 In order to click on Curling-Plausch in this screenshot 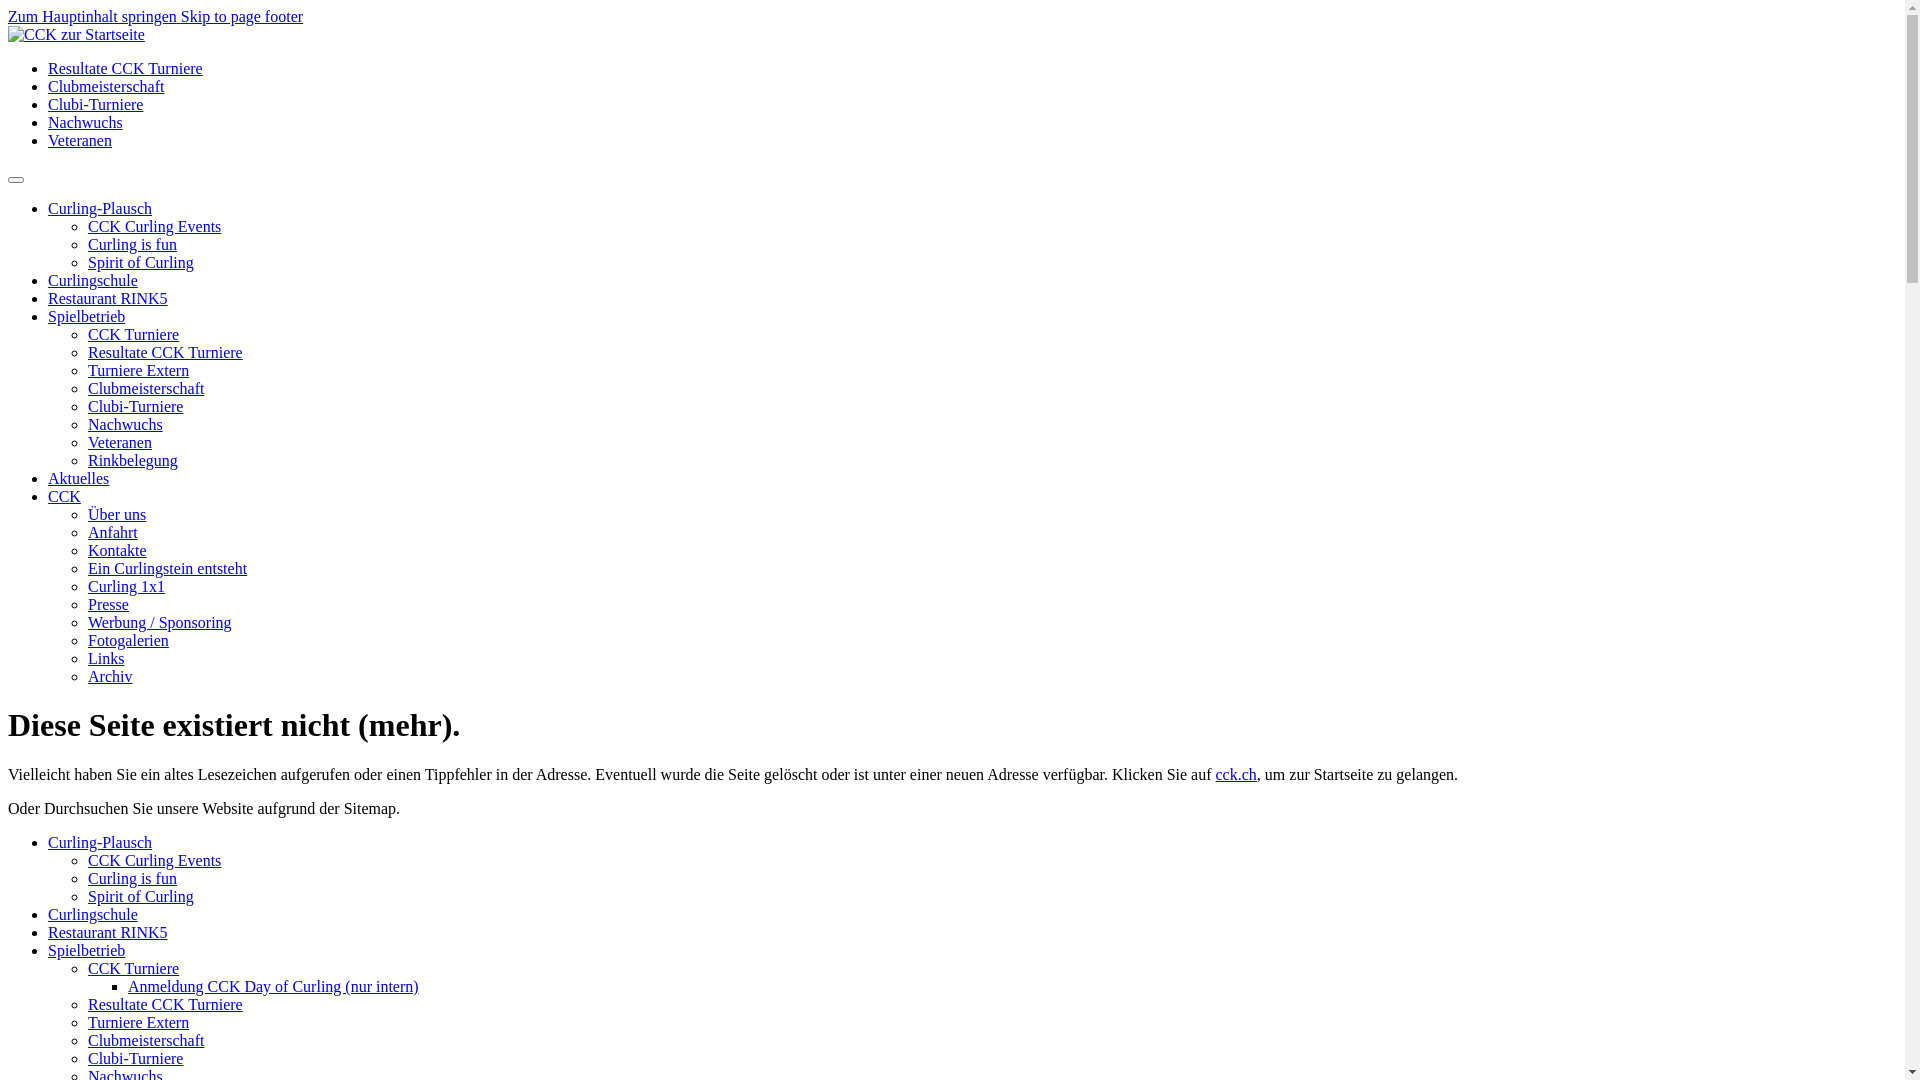, I will do `click(100, 208)`.